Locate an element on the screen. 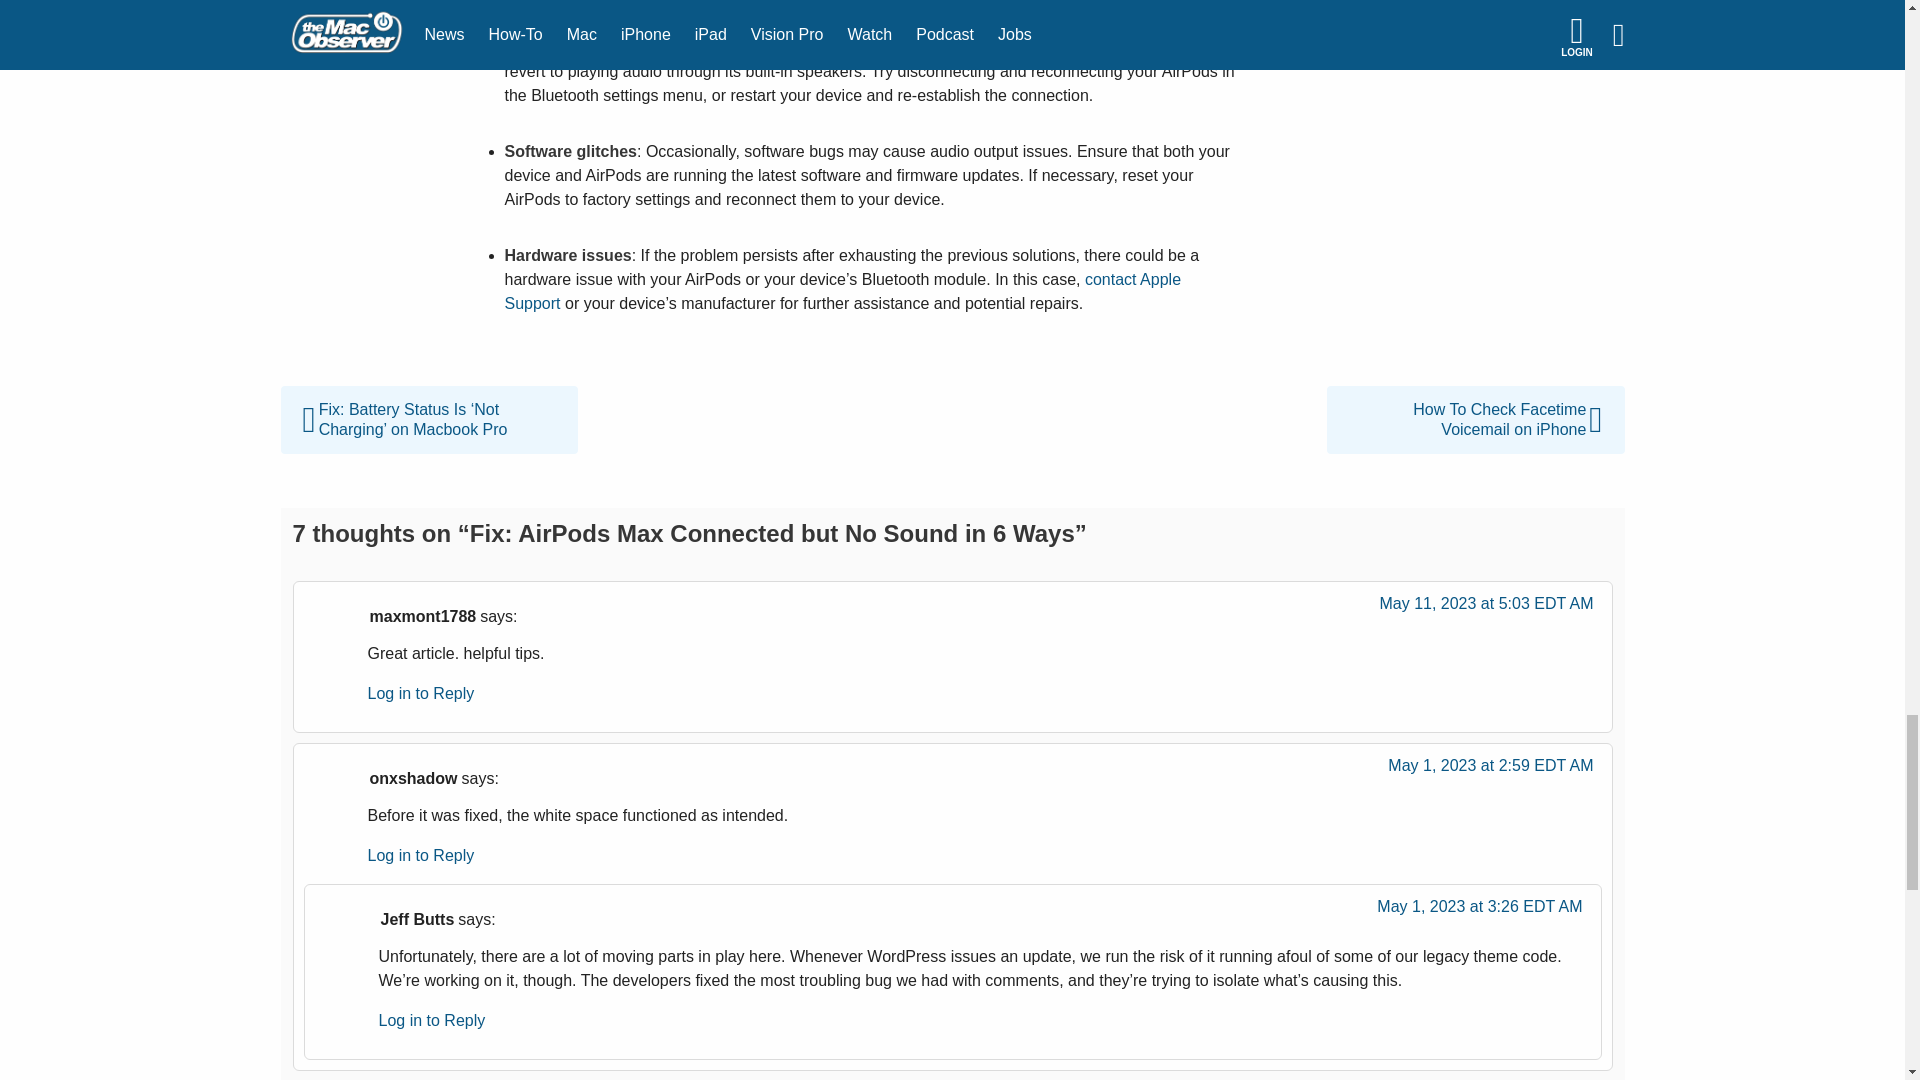  How To Check Facetime Voicemail on iPhone is located at coordinates (1475, 397).